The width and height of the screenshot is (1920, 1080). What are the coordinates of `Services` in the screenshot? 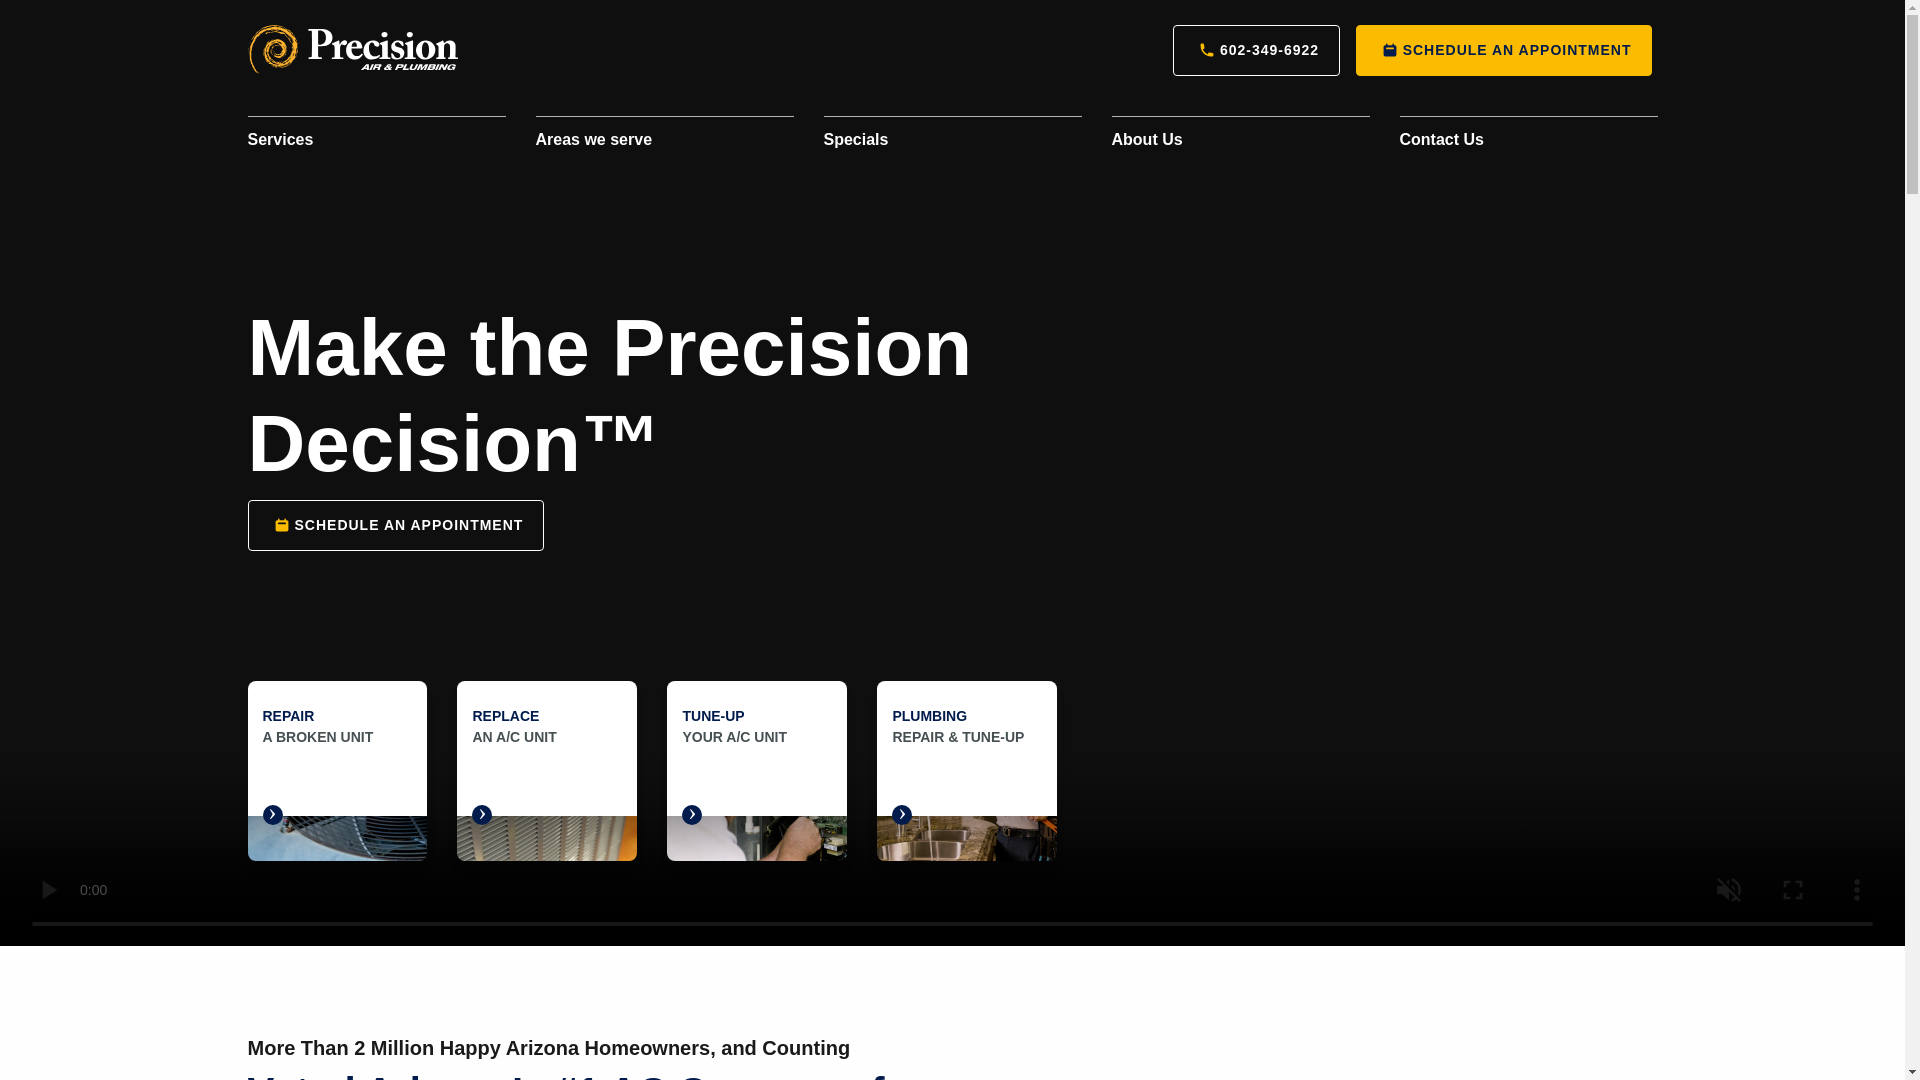 It's located at (376, 140).